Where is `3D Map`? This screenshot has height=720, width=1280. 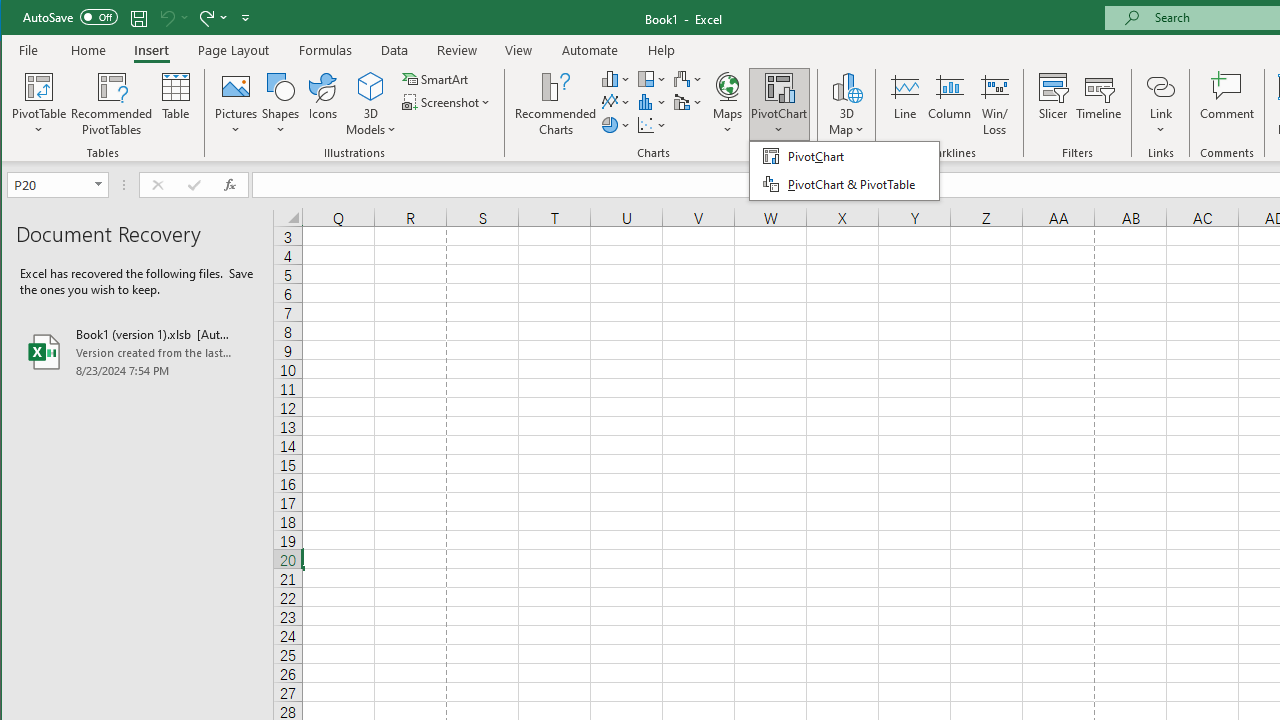 3D Map is located at coordinates (846, 86).